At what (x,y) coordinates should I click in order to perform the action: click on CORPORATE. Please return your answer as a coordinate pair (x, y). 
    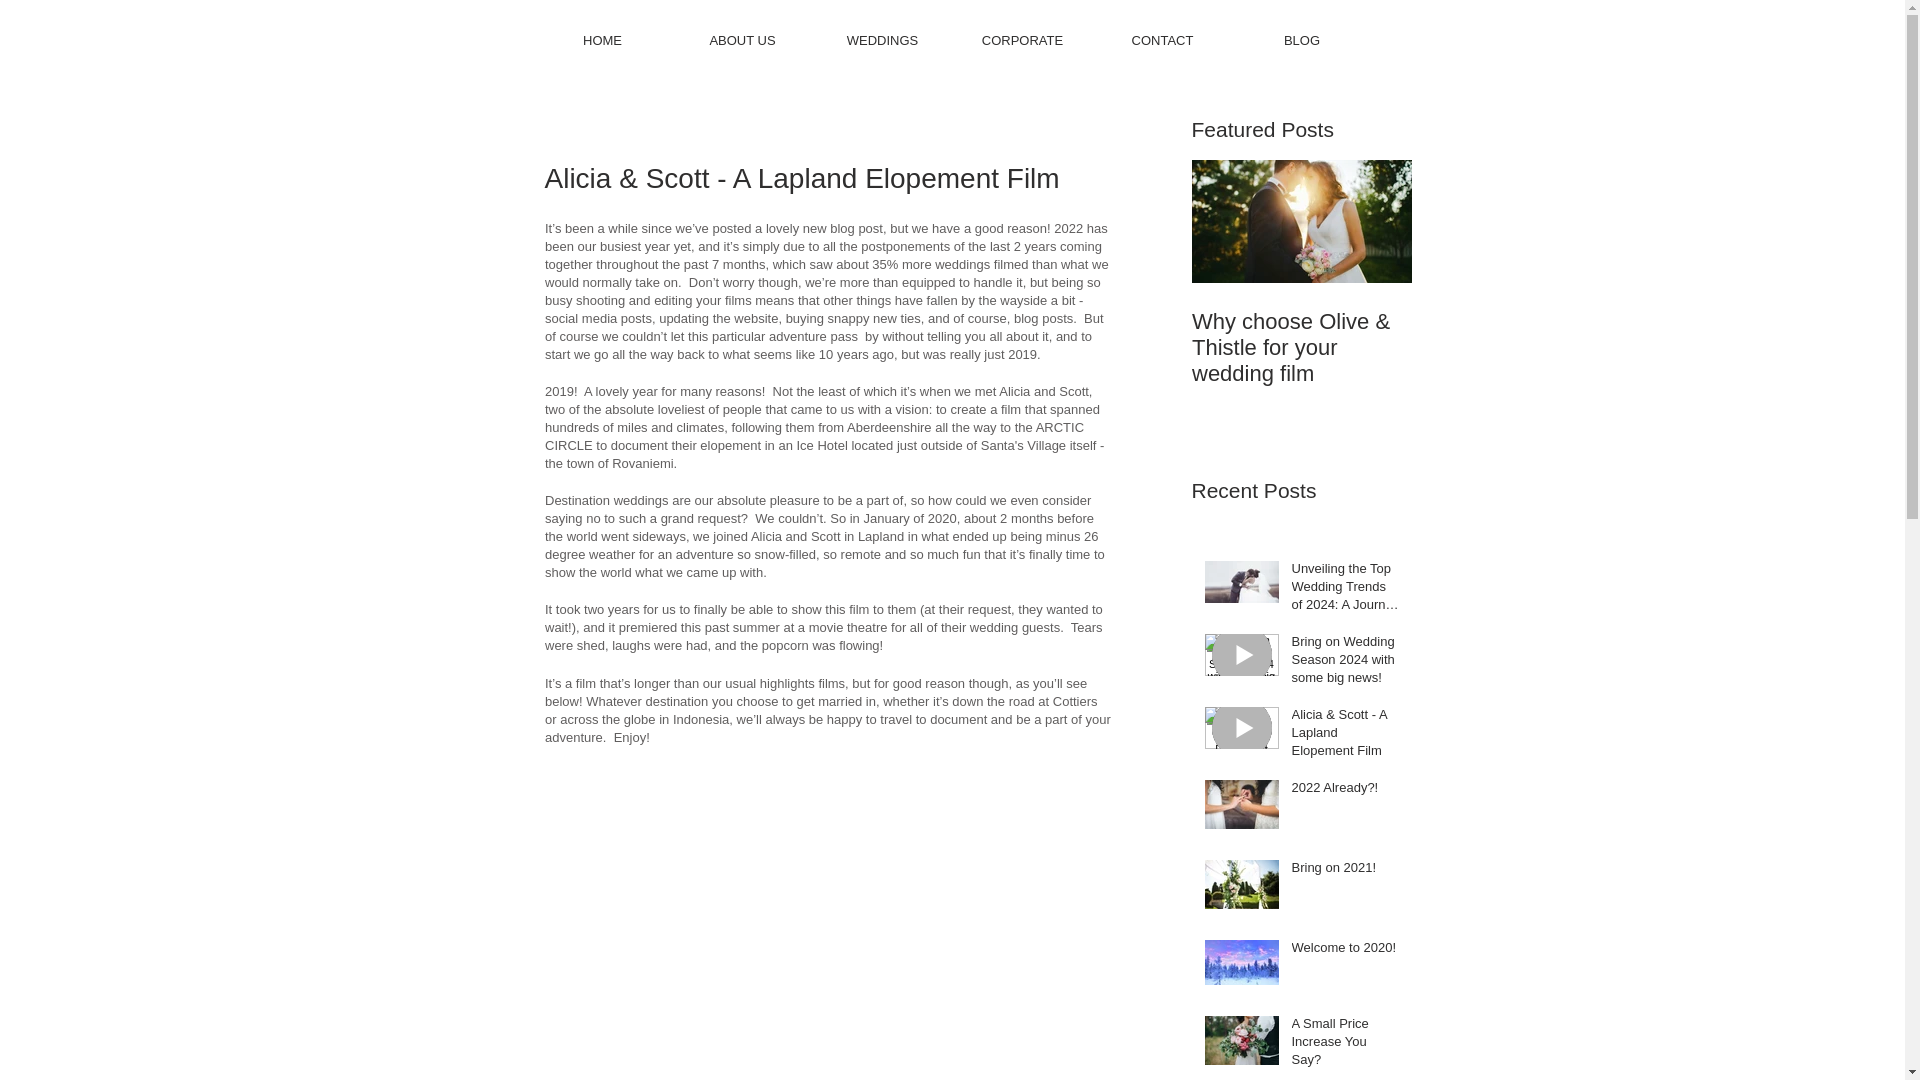
    Looking at the image, I should click on (1023, 40).